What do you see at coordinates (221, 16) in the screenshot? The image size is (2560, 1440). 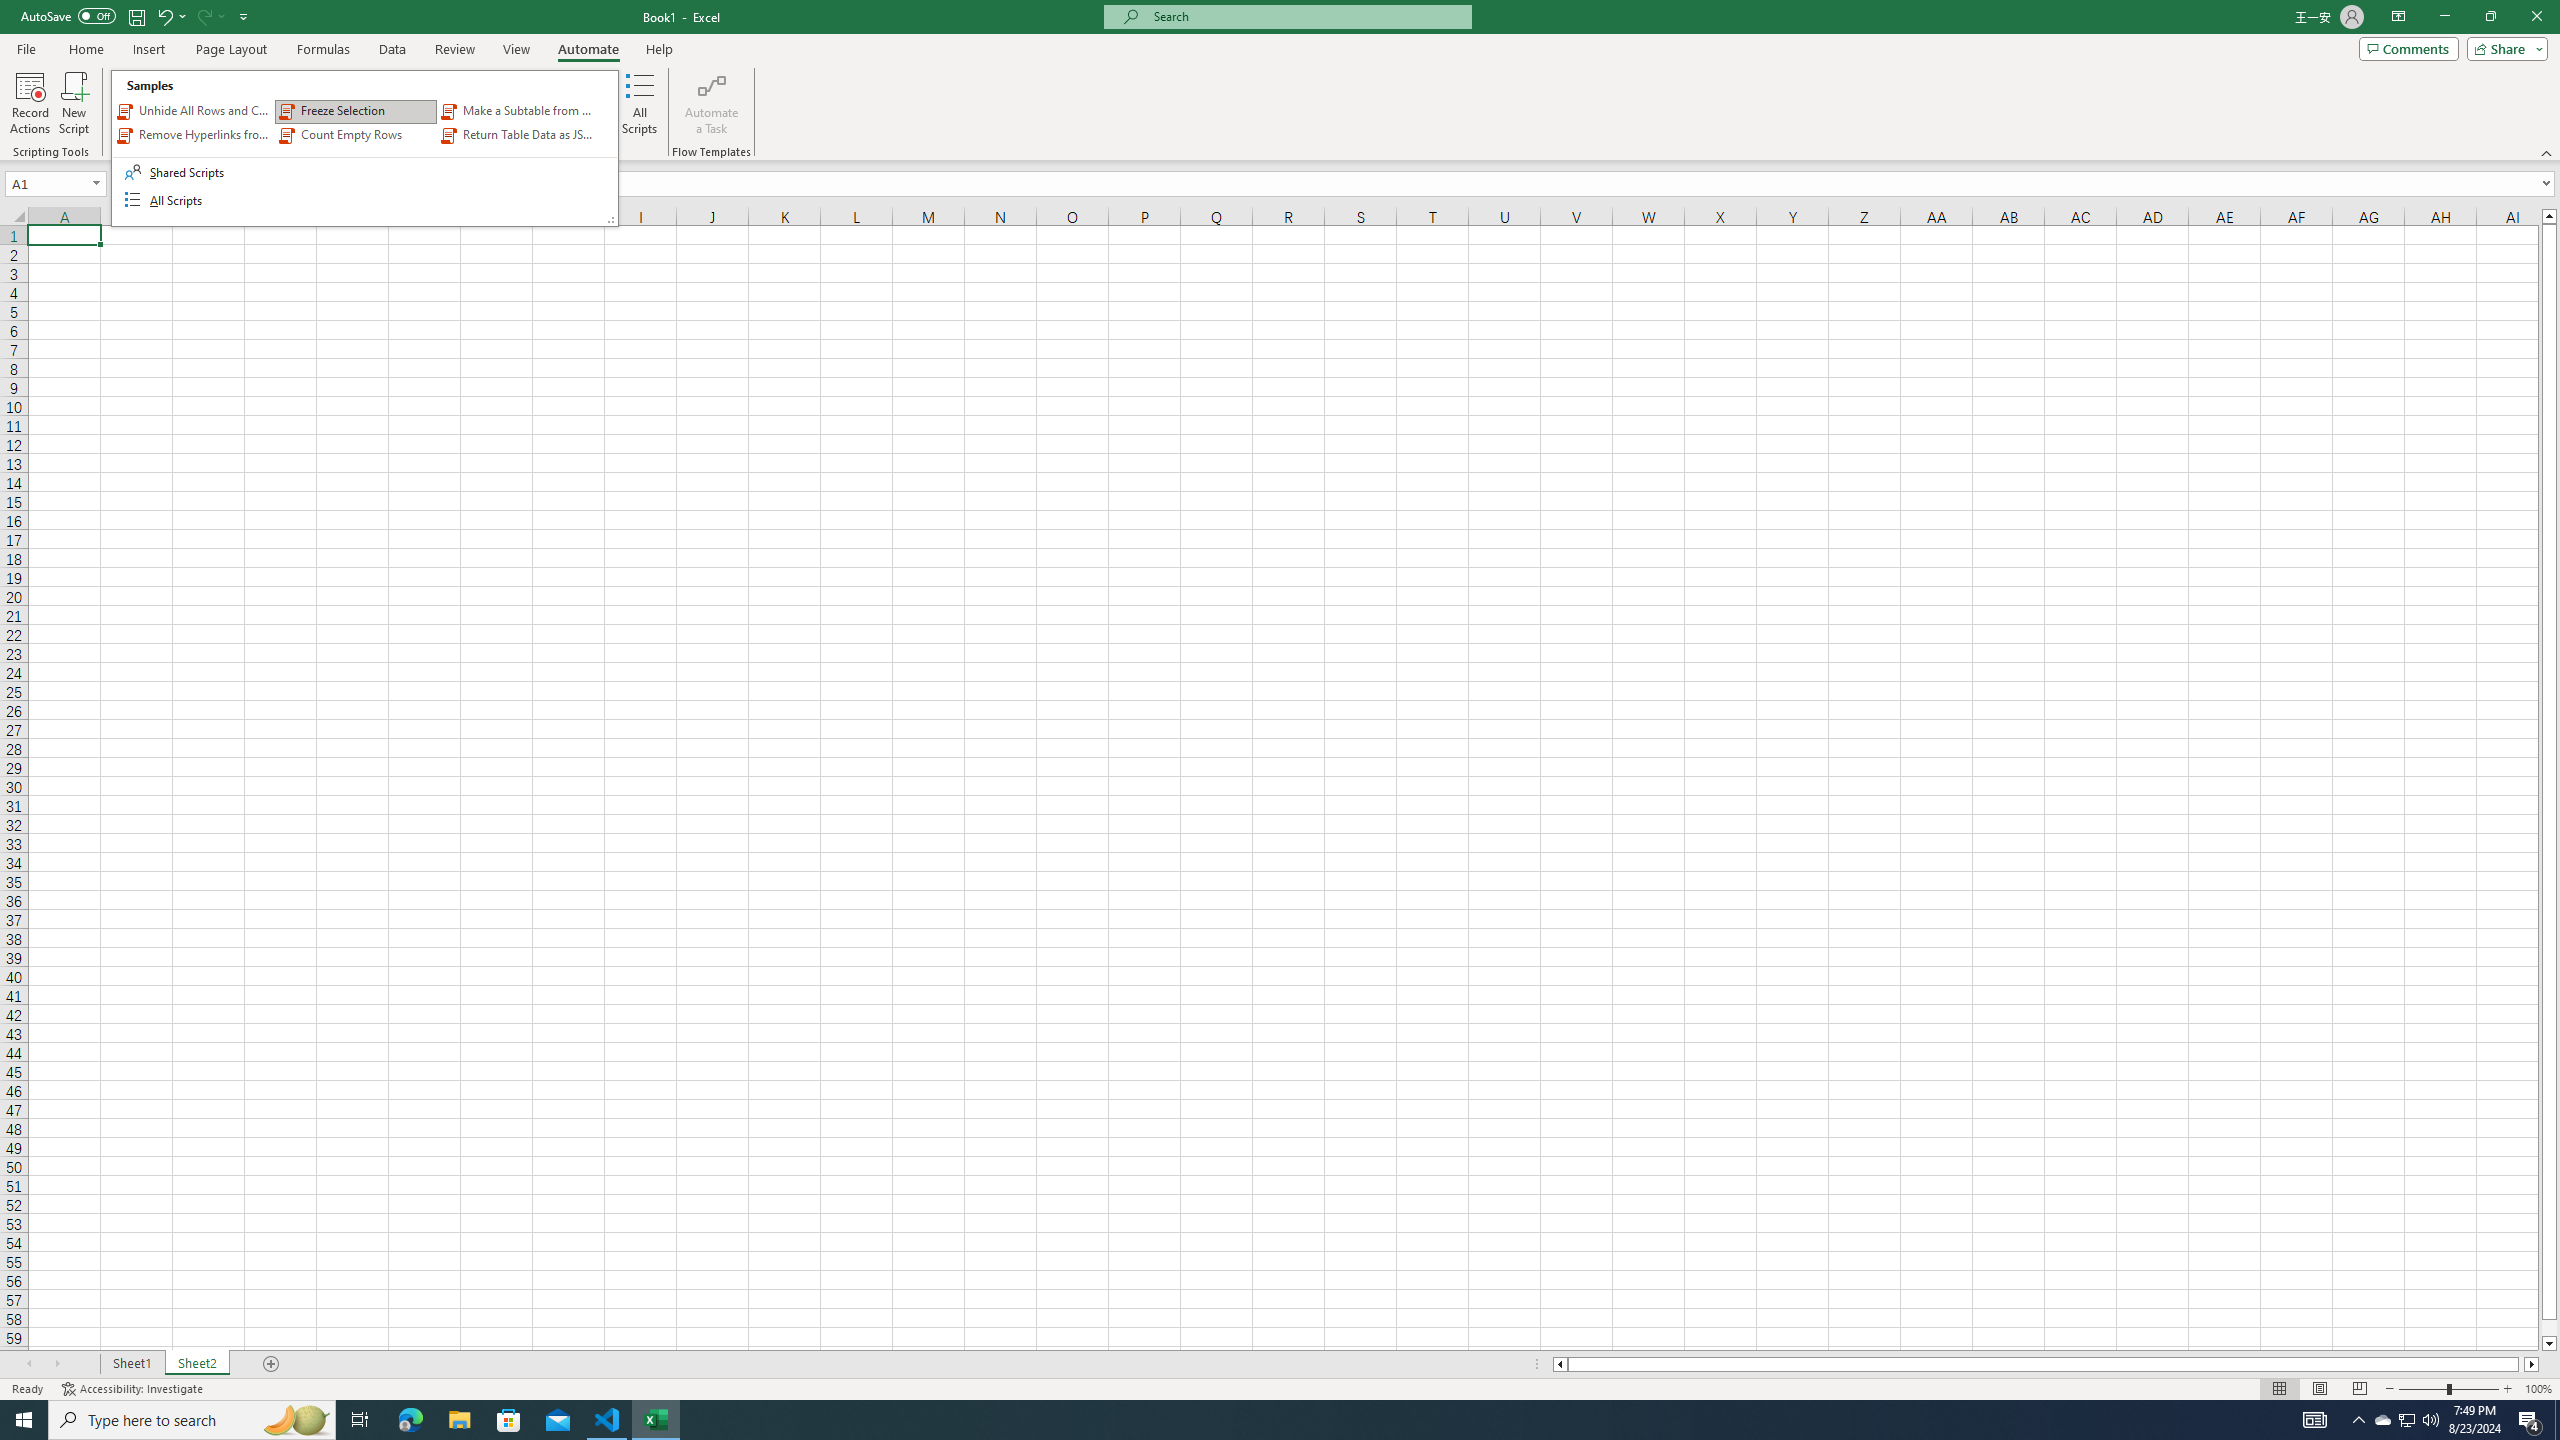 I see `More Options` at bounding box center [221, 16].